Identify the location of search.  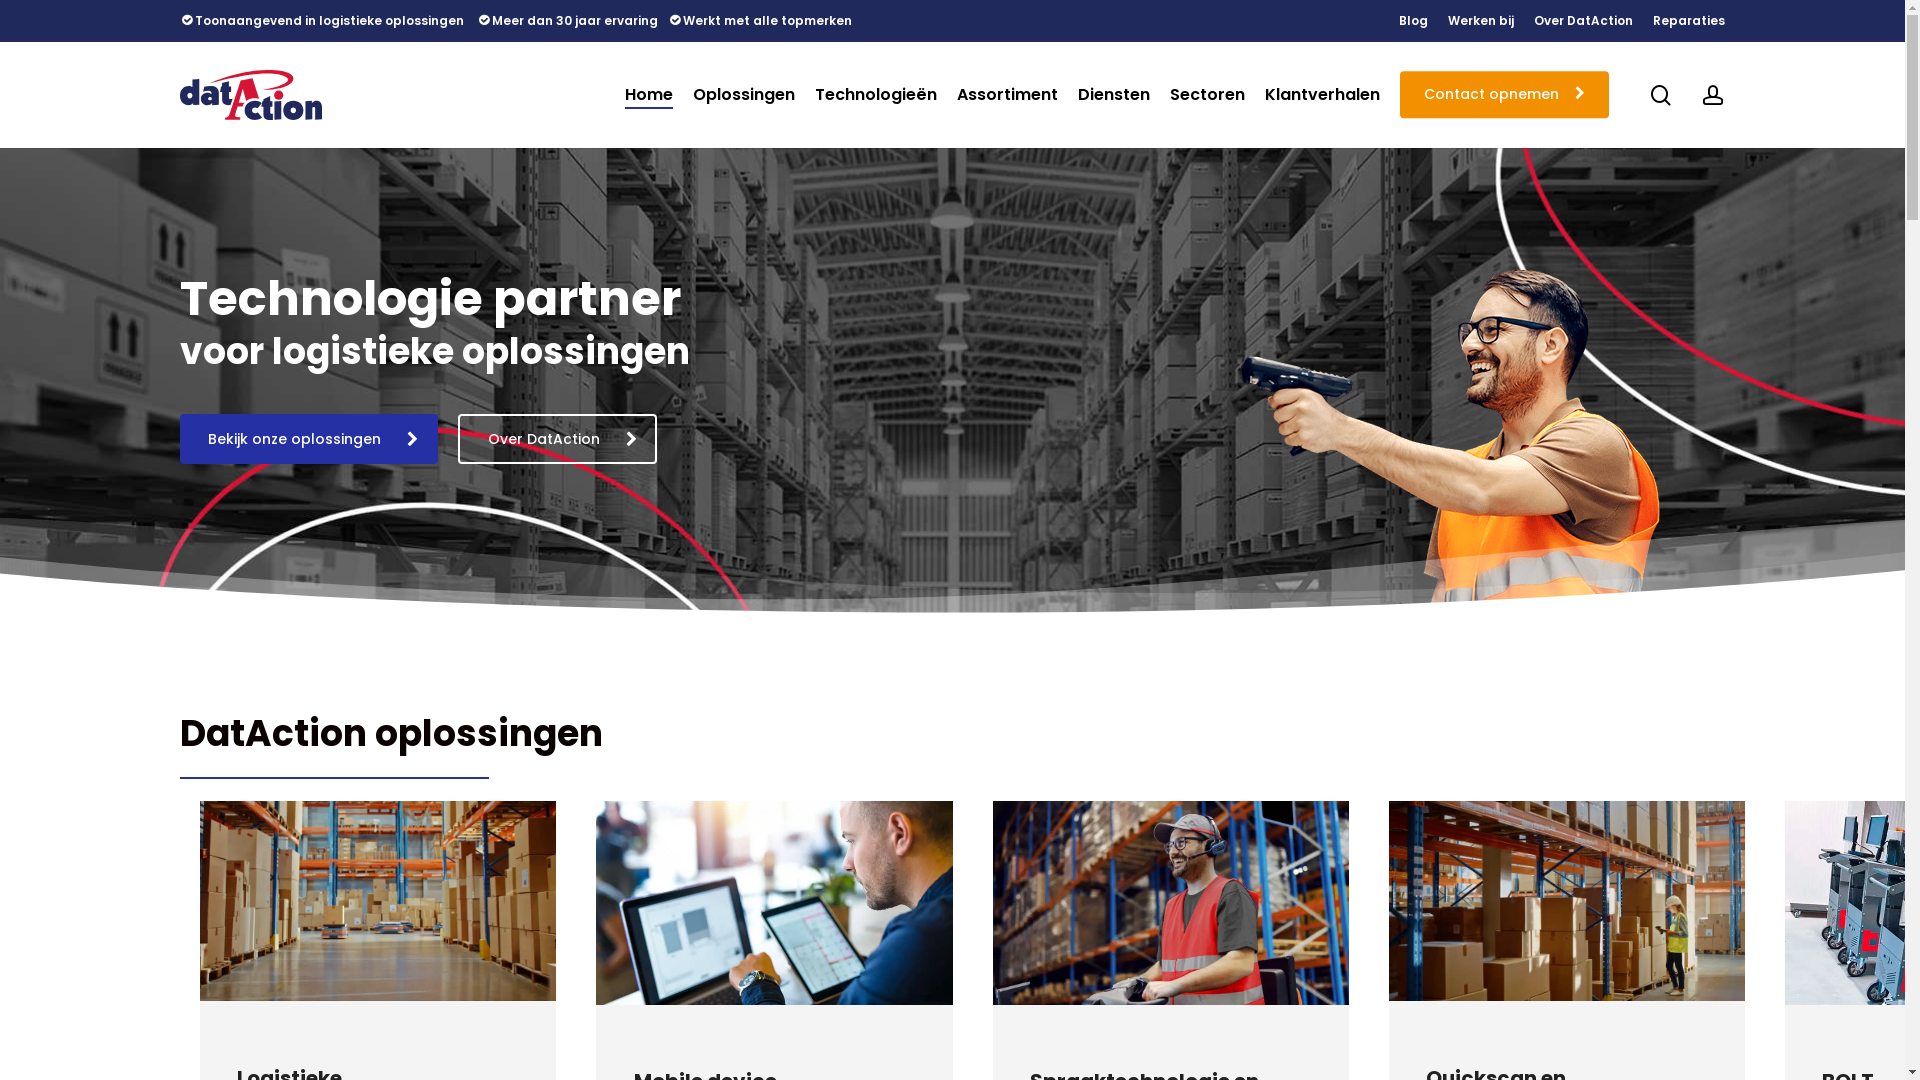
(1661, 94).